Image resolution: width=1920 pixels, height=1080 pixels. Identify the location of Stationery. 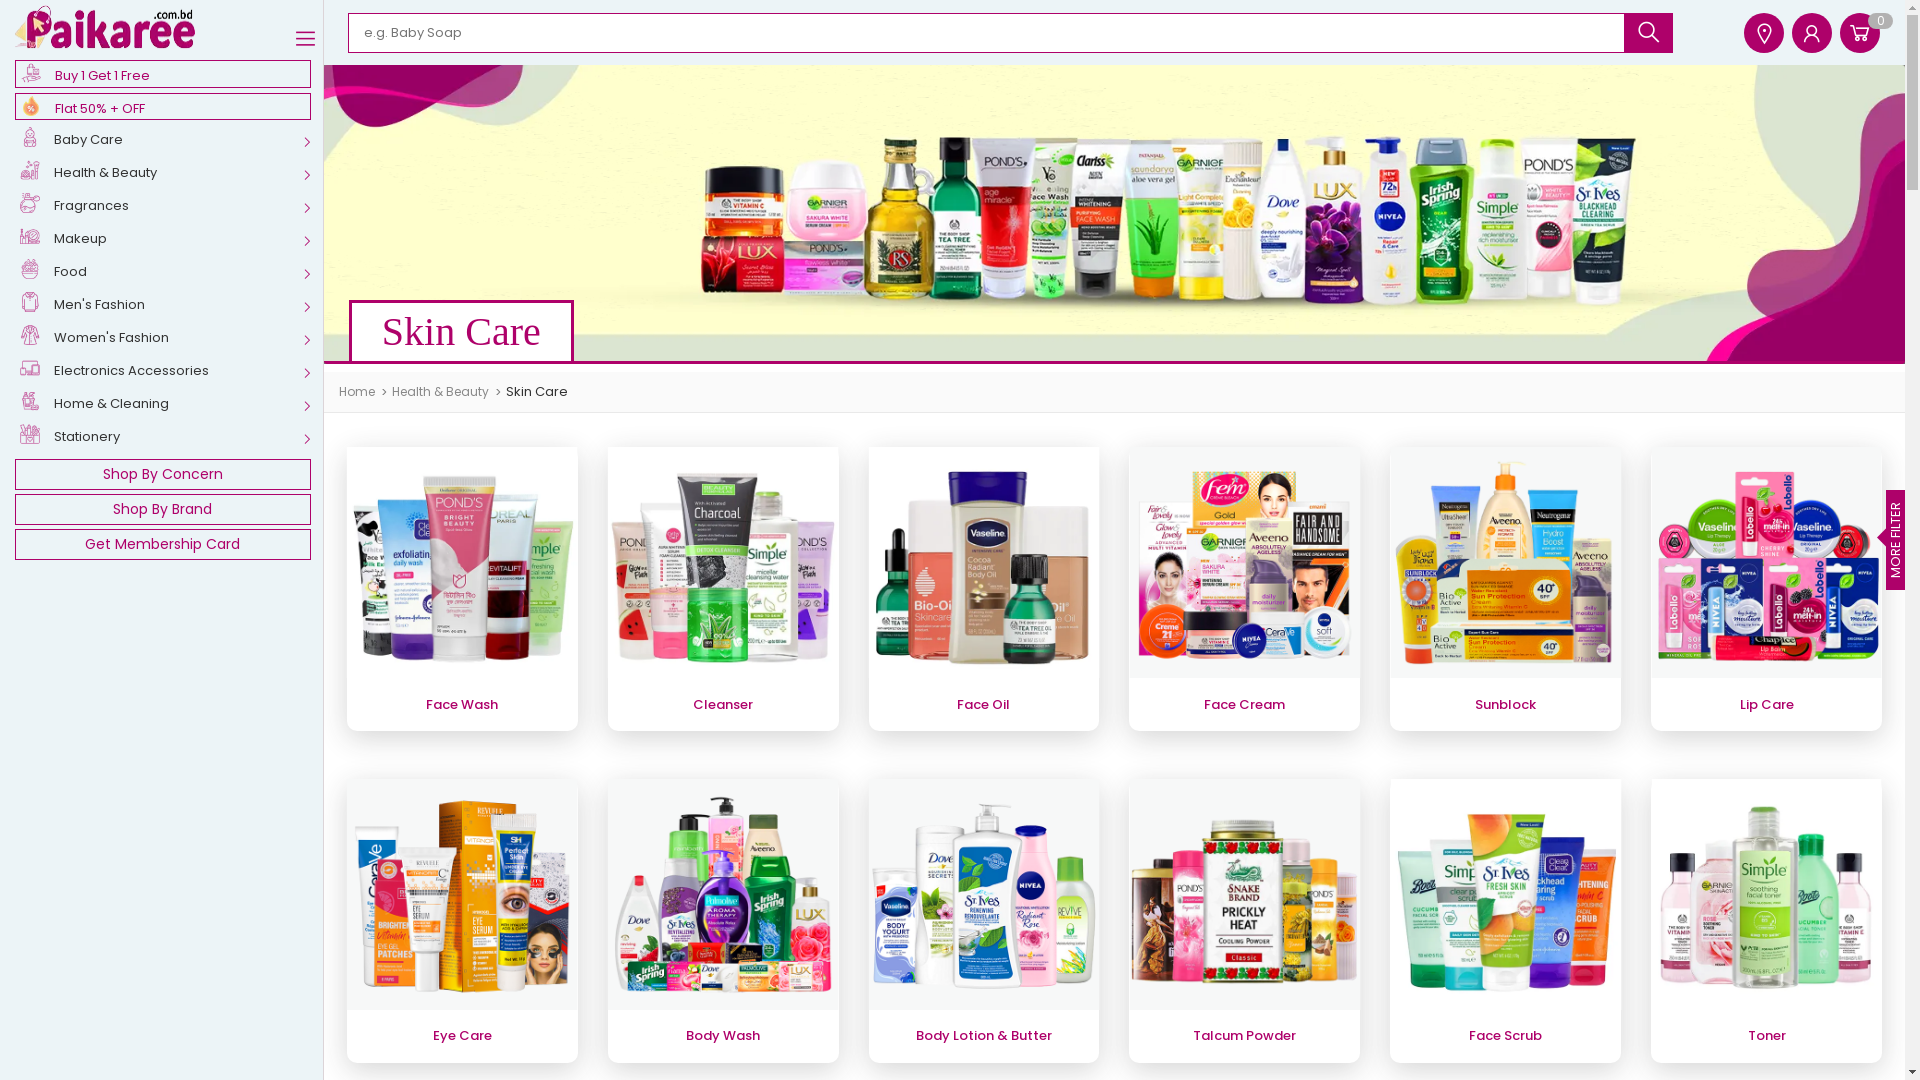
(169, 438).